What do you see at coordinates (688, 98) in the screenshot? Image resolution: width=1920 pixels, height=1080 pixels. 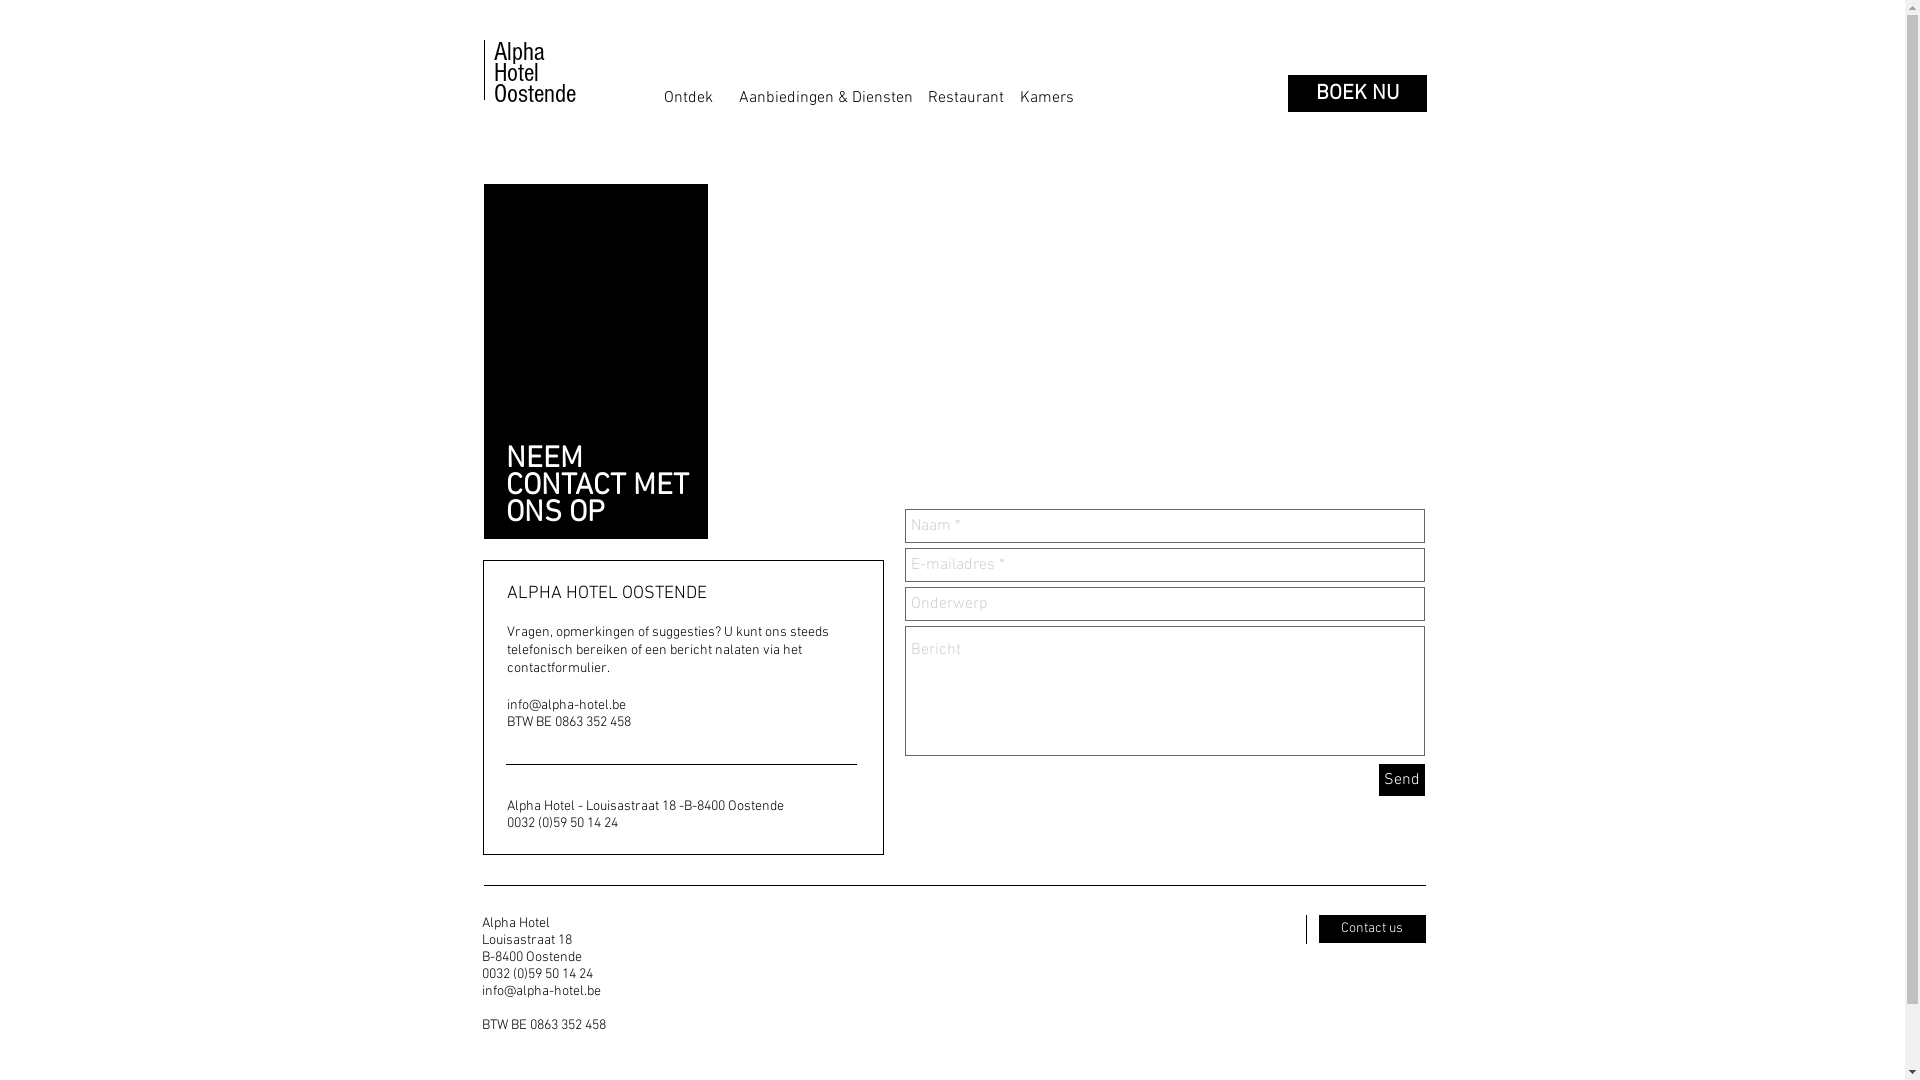 I see `Ontdek` at bounding box center [688, 98].